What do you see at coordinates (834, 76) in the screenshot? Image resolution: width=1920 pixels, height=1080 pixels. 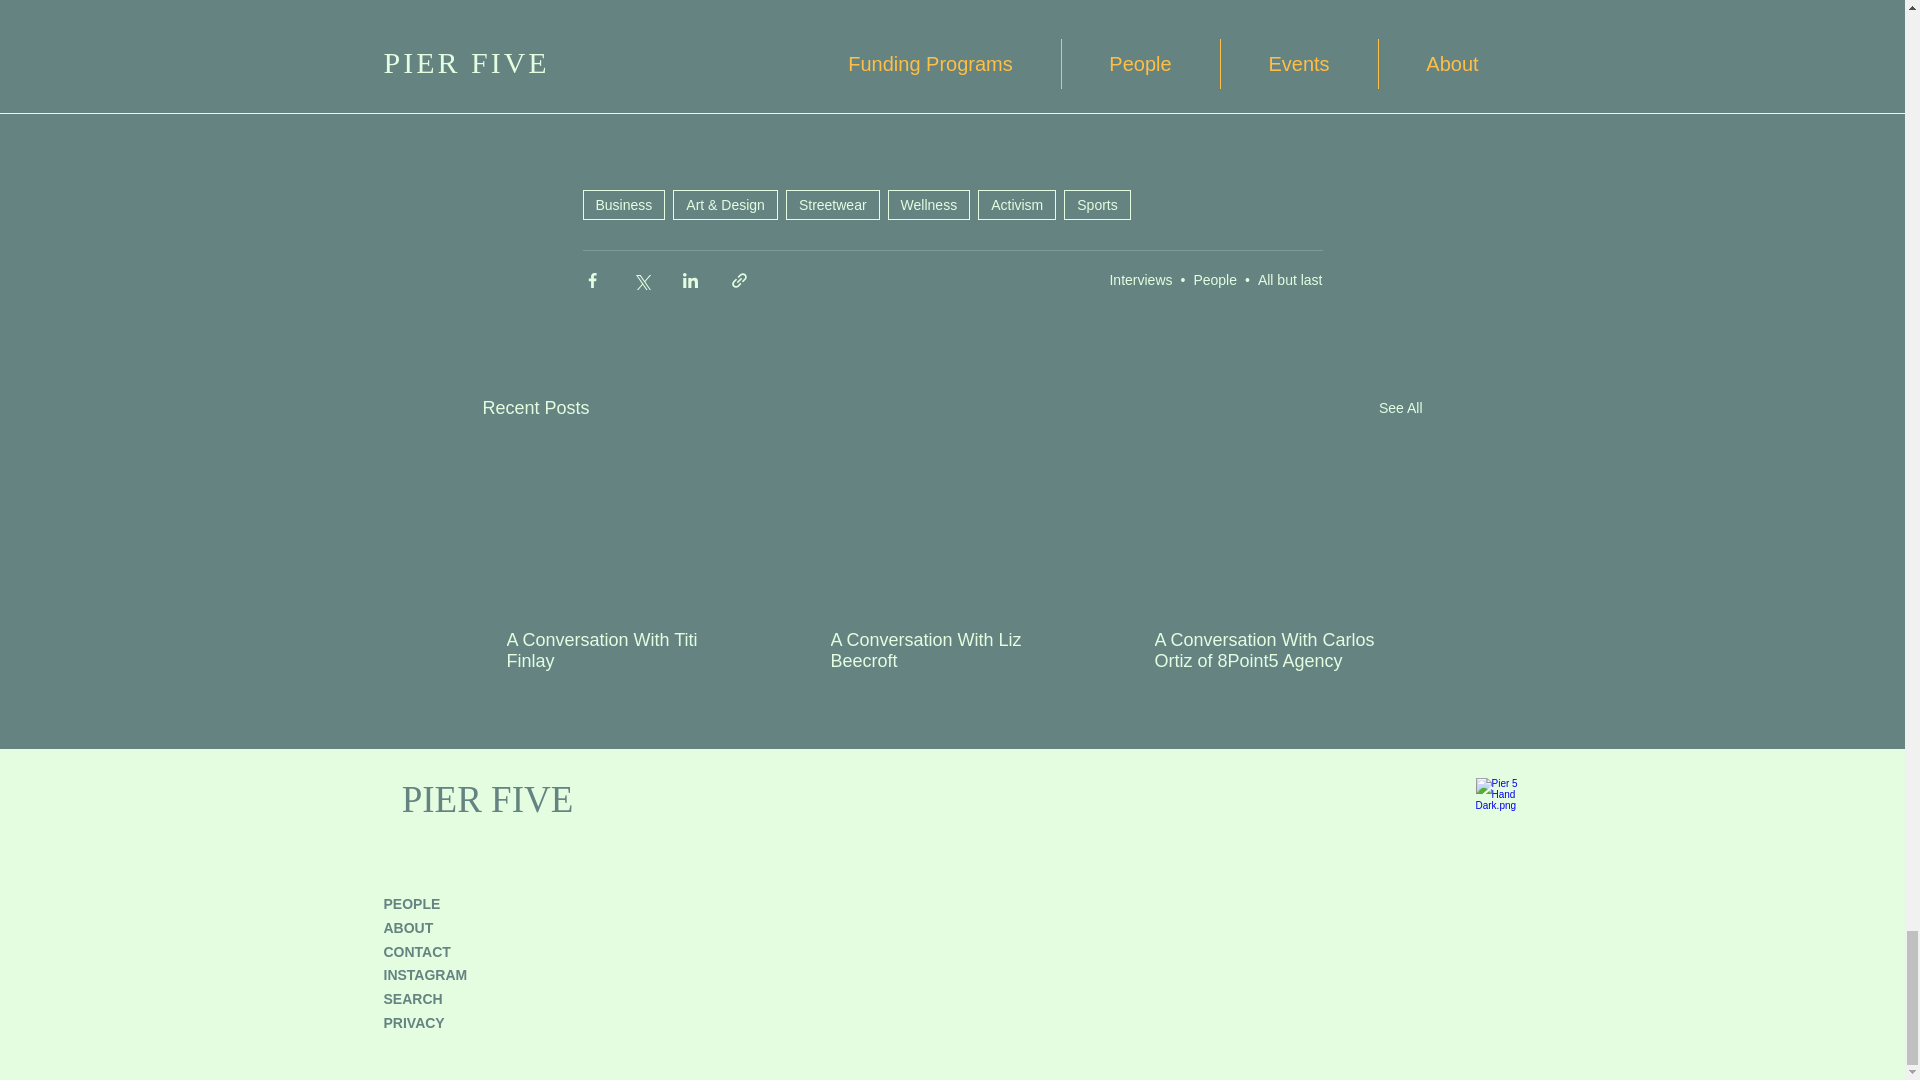 I see `The Give and Grow ` at bounding box center [834, 76].